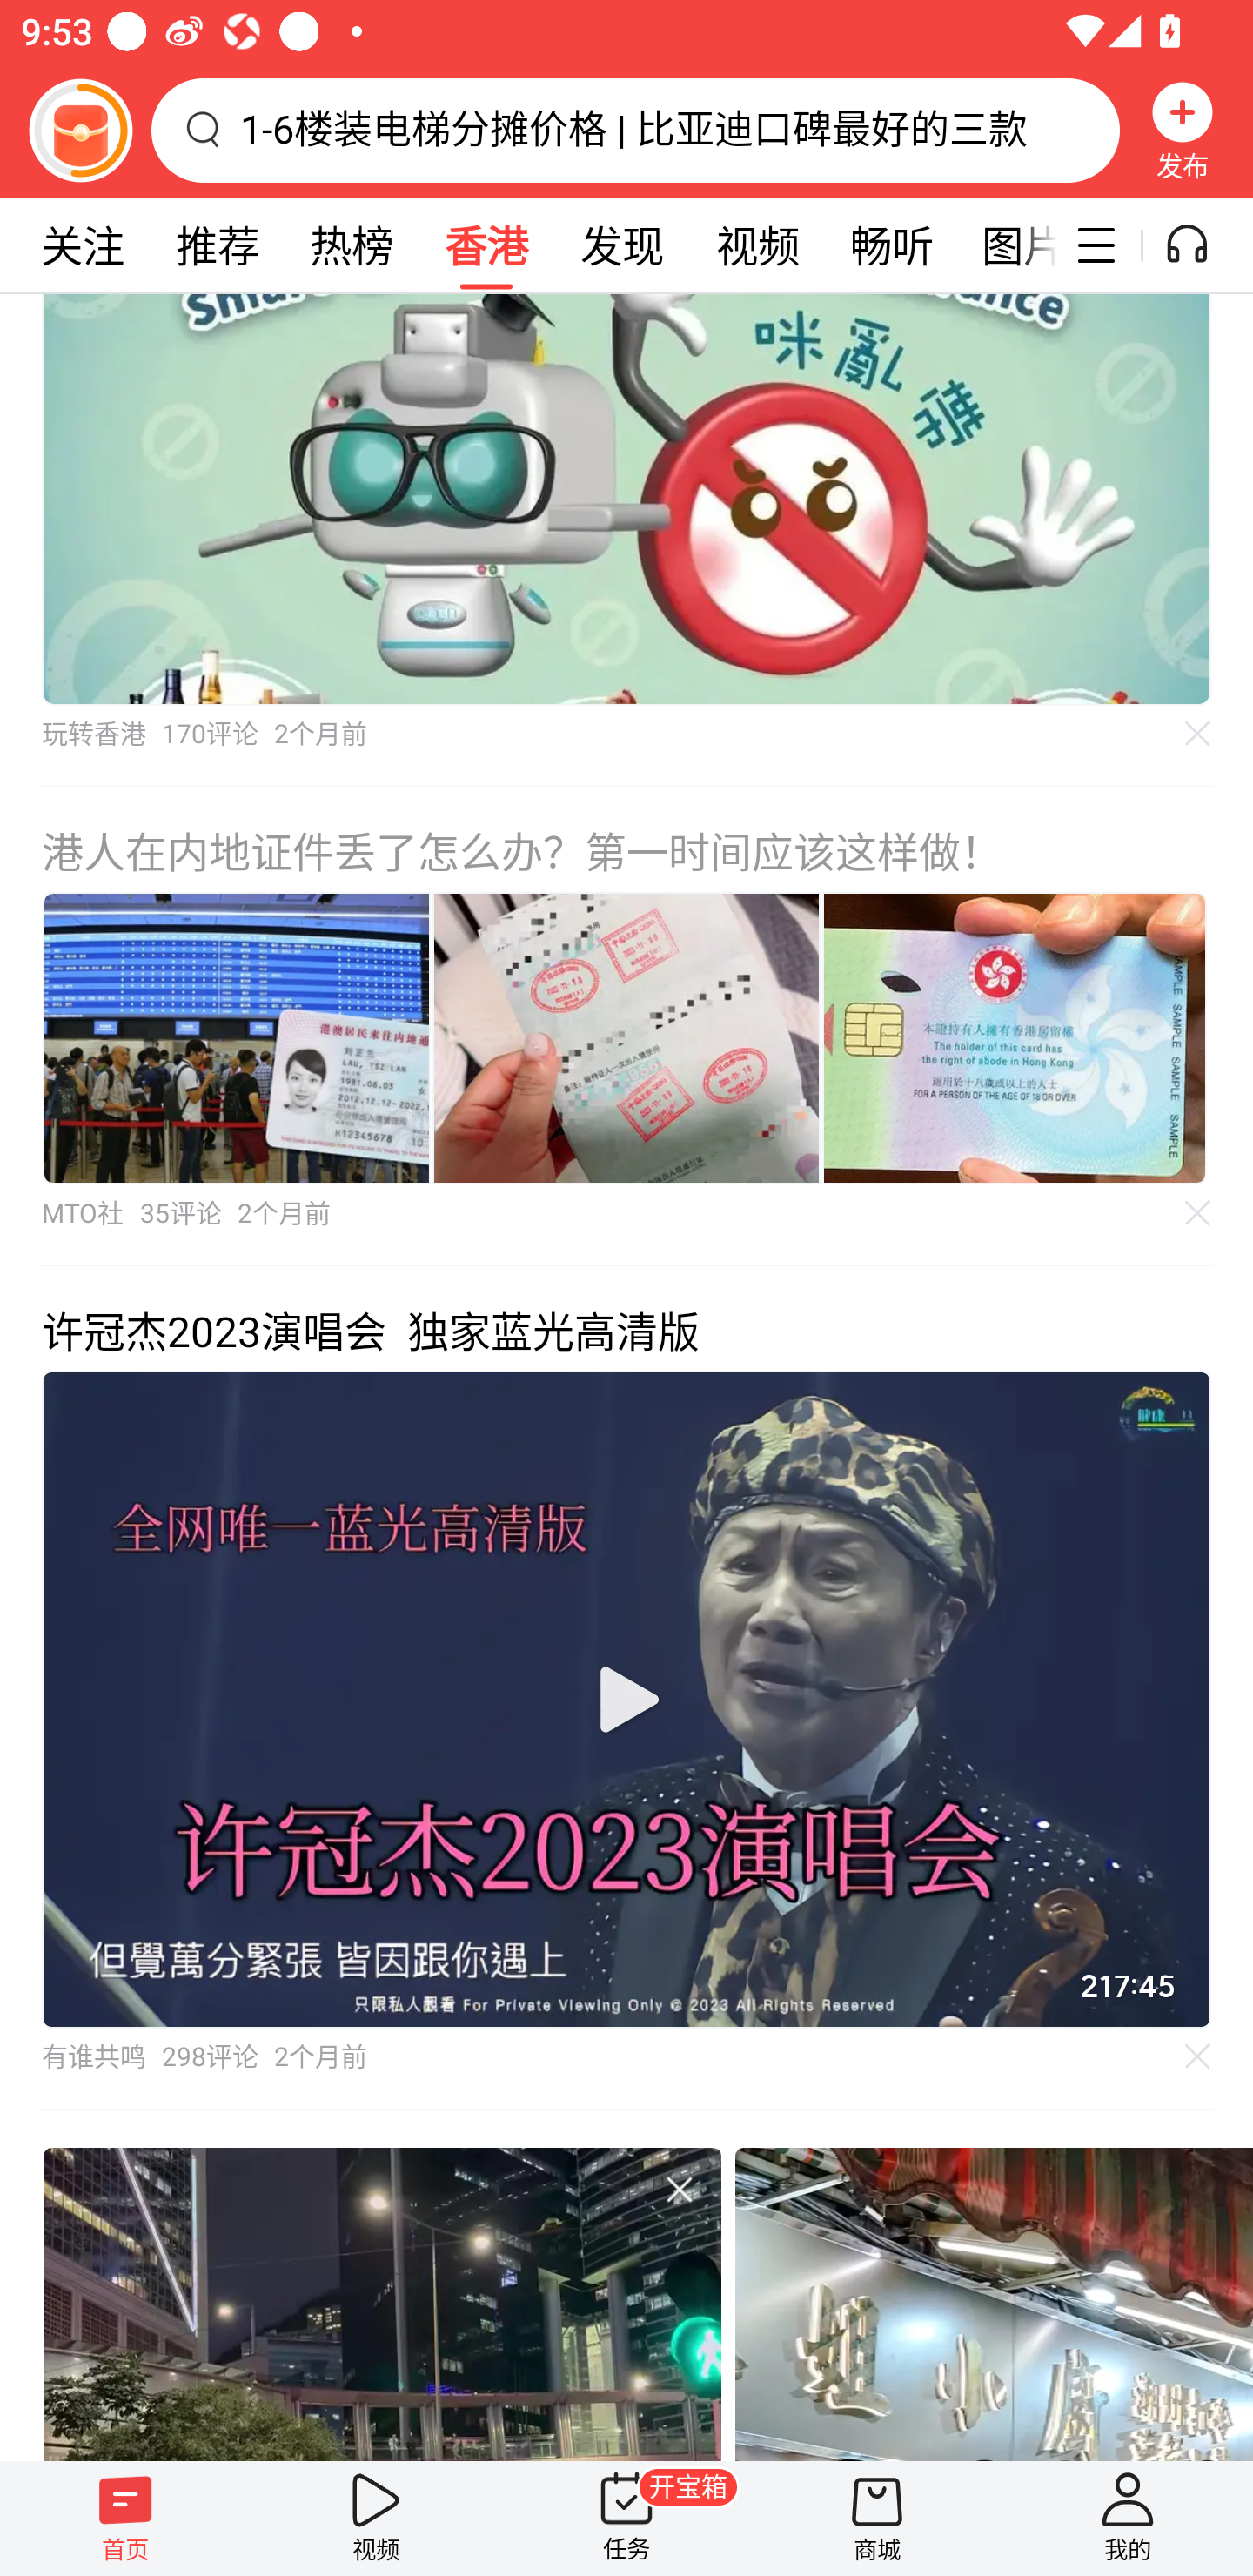 This screenshot has width=1253, height=2576. What do you see at coordinates (1015, 1037) in the screenshot?
I see `内容图片` at bounding box center [1015, 1037].